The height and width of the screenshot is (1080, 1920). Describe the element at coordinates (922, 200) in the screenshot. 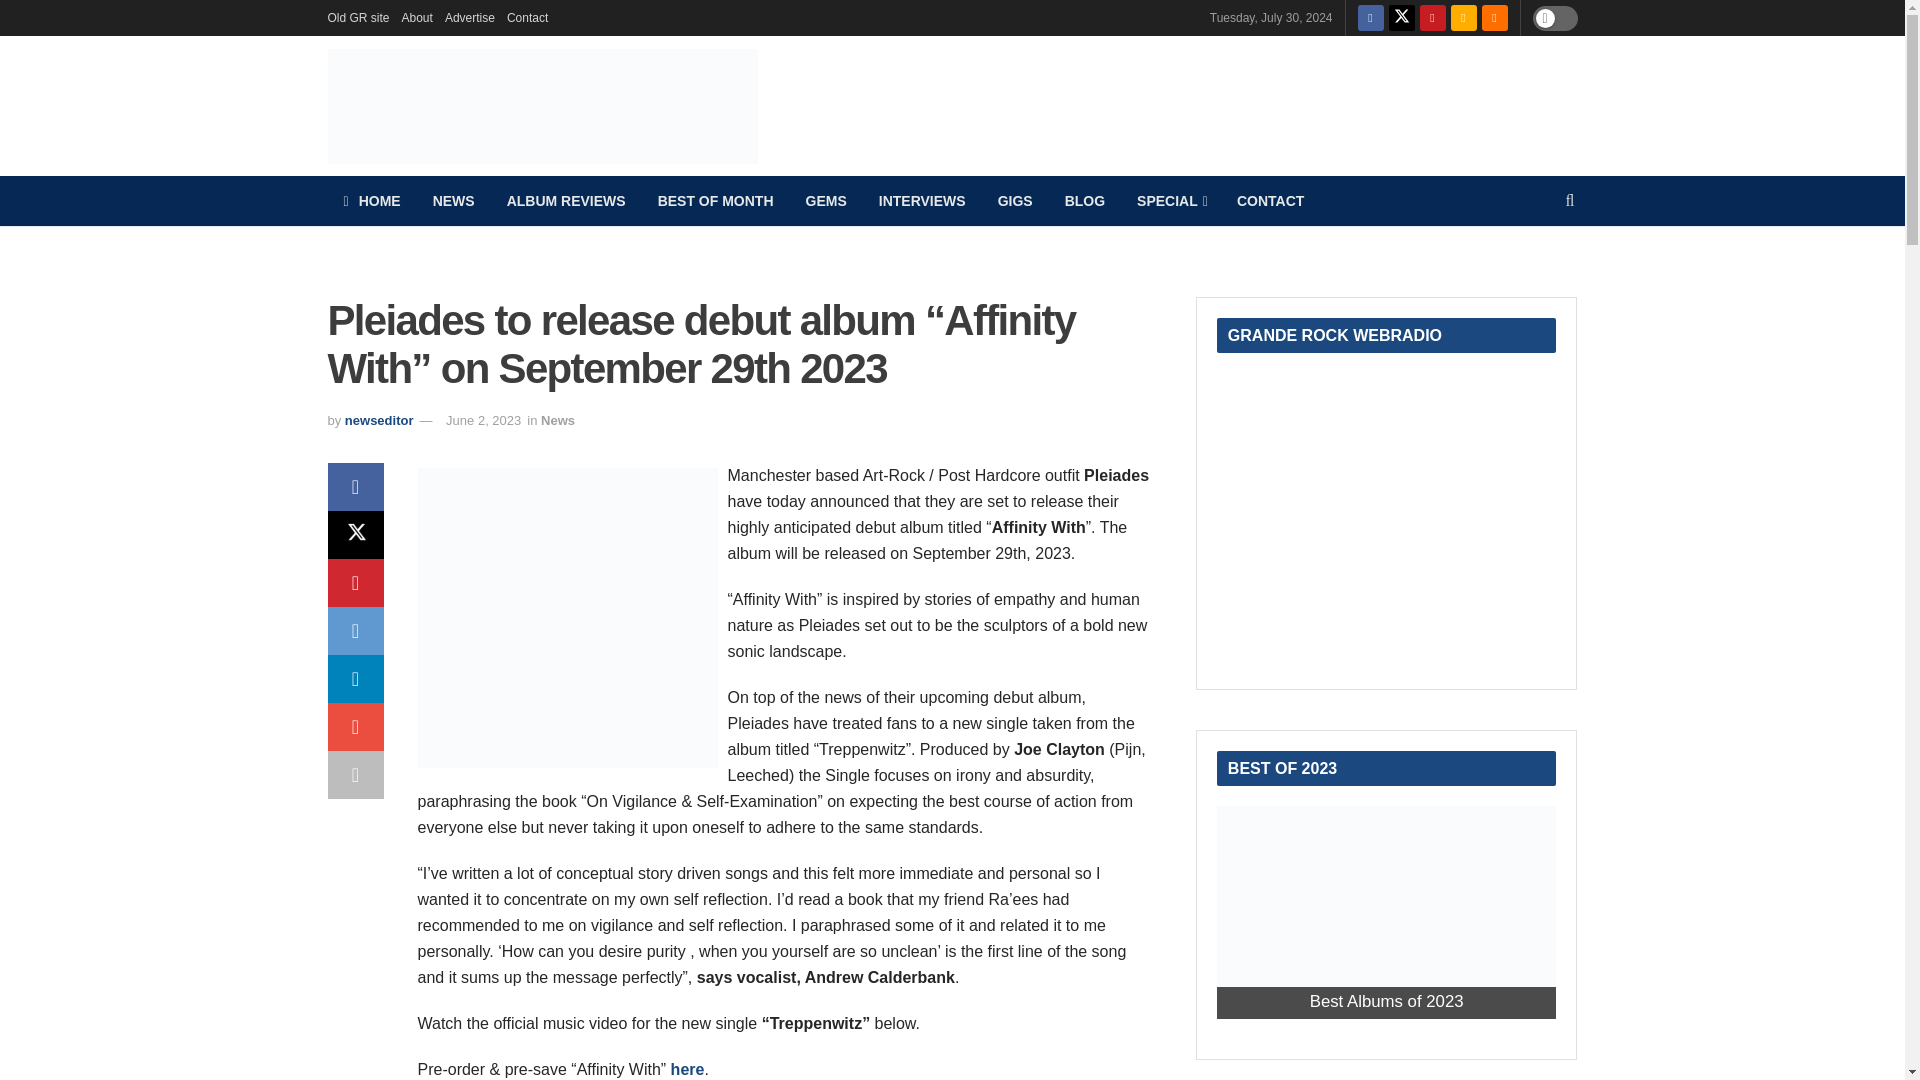

I see `INTERVIEWS` at that location.